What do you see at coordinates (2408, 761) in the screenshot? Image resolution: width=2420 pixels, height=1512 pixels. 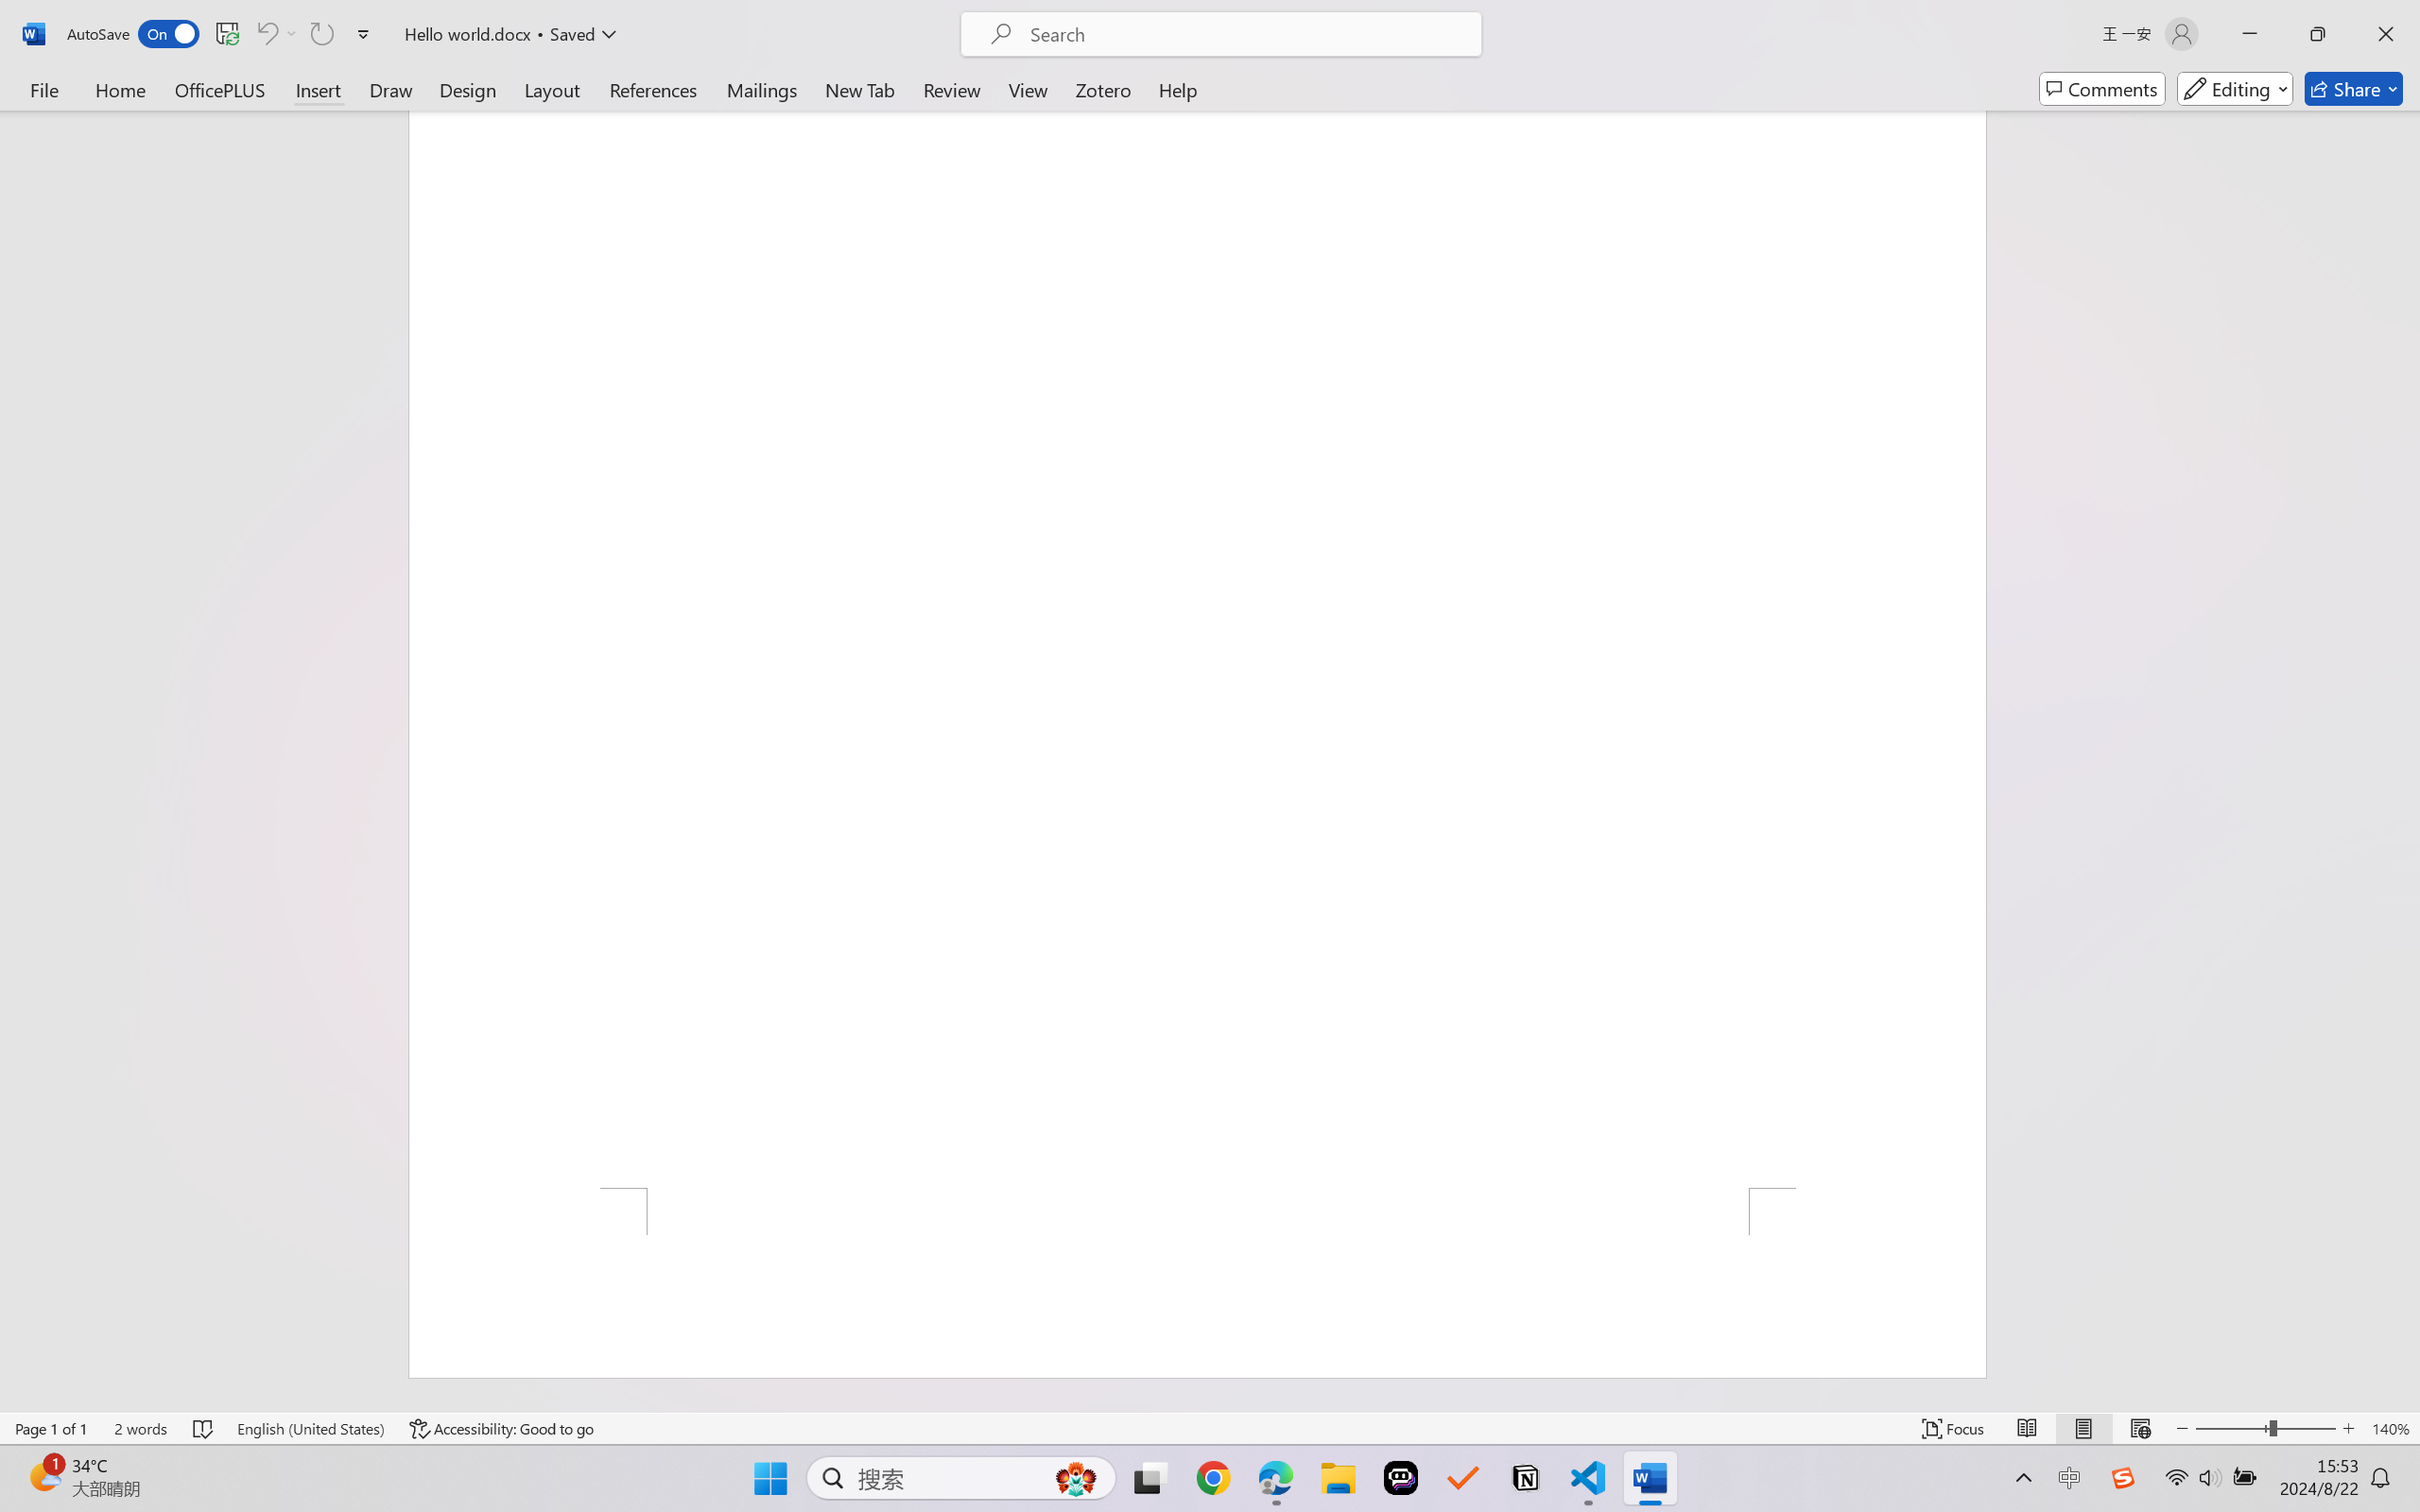 I see `Class: NetUIScrollBar` at bounding box center [2408, 761].